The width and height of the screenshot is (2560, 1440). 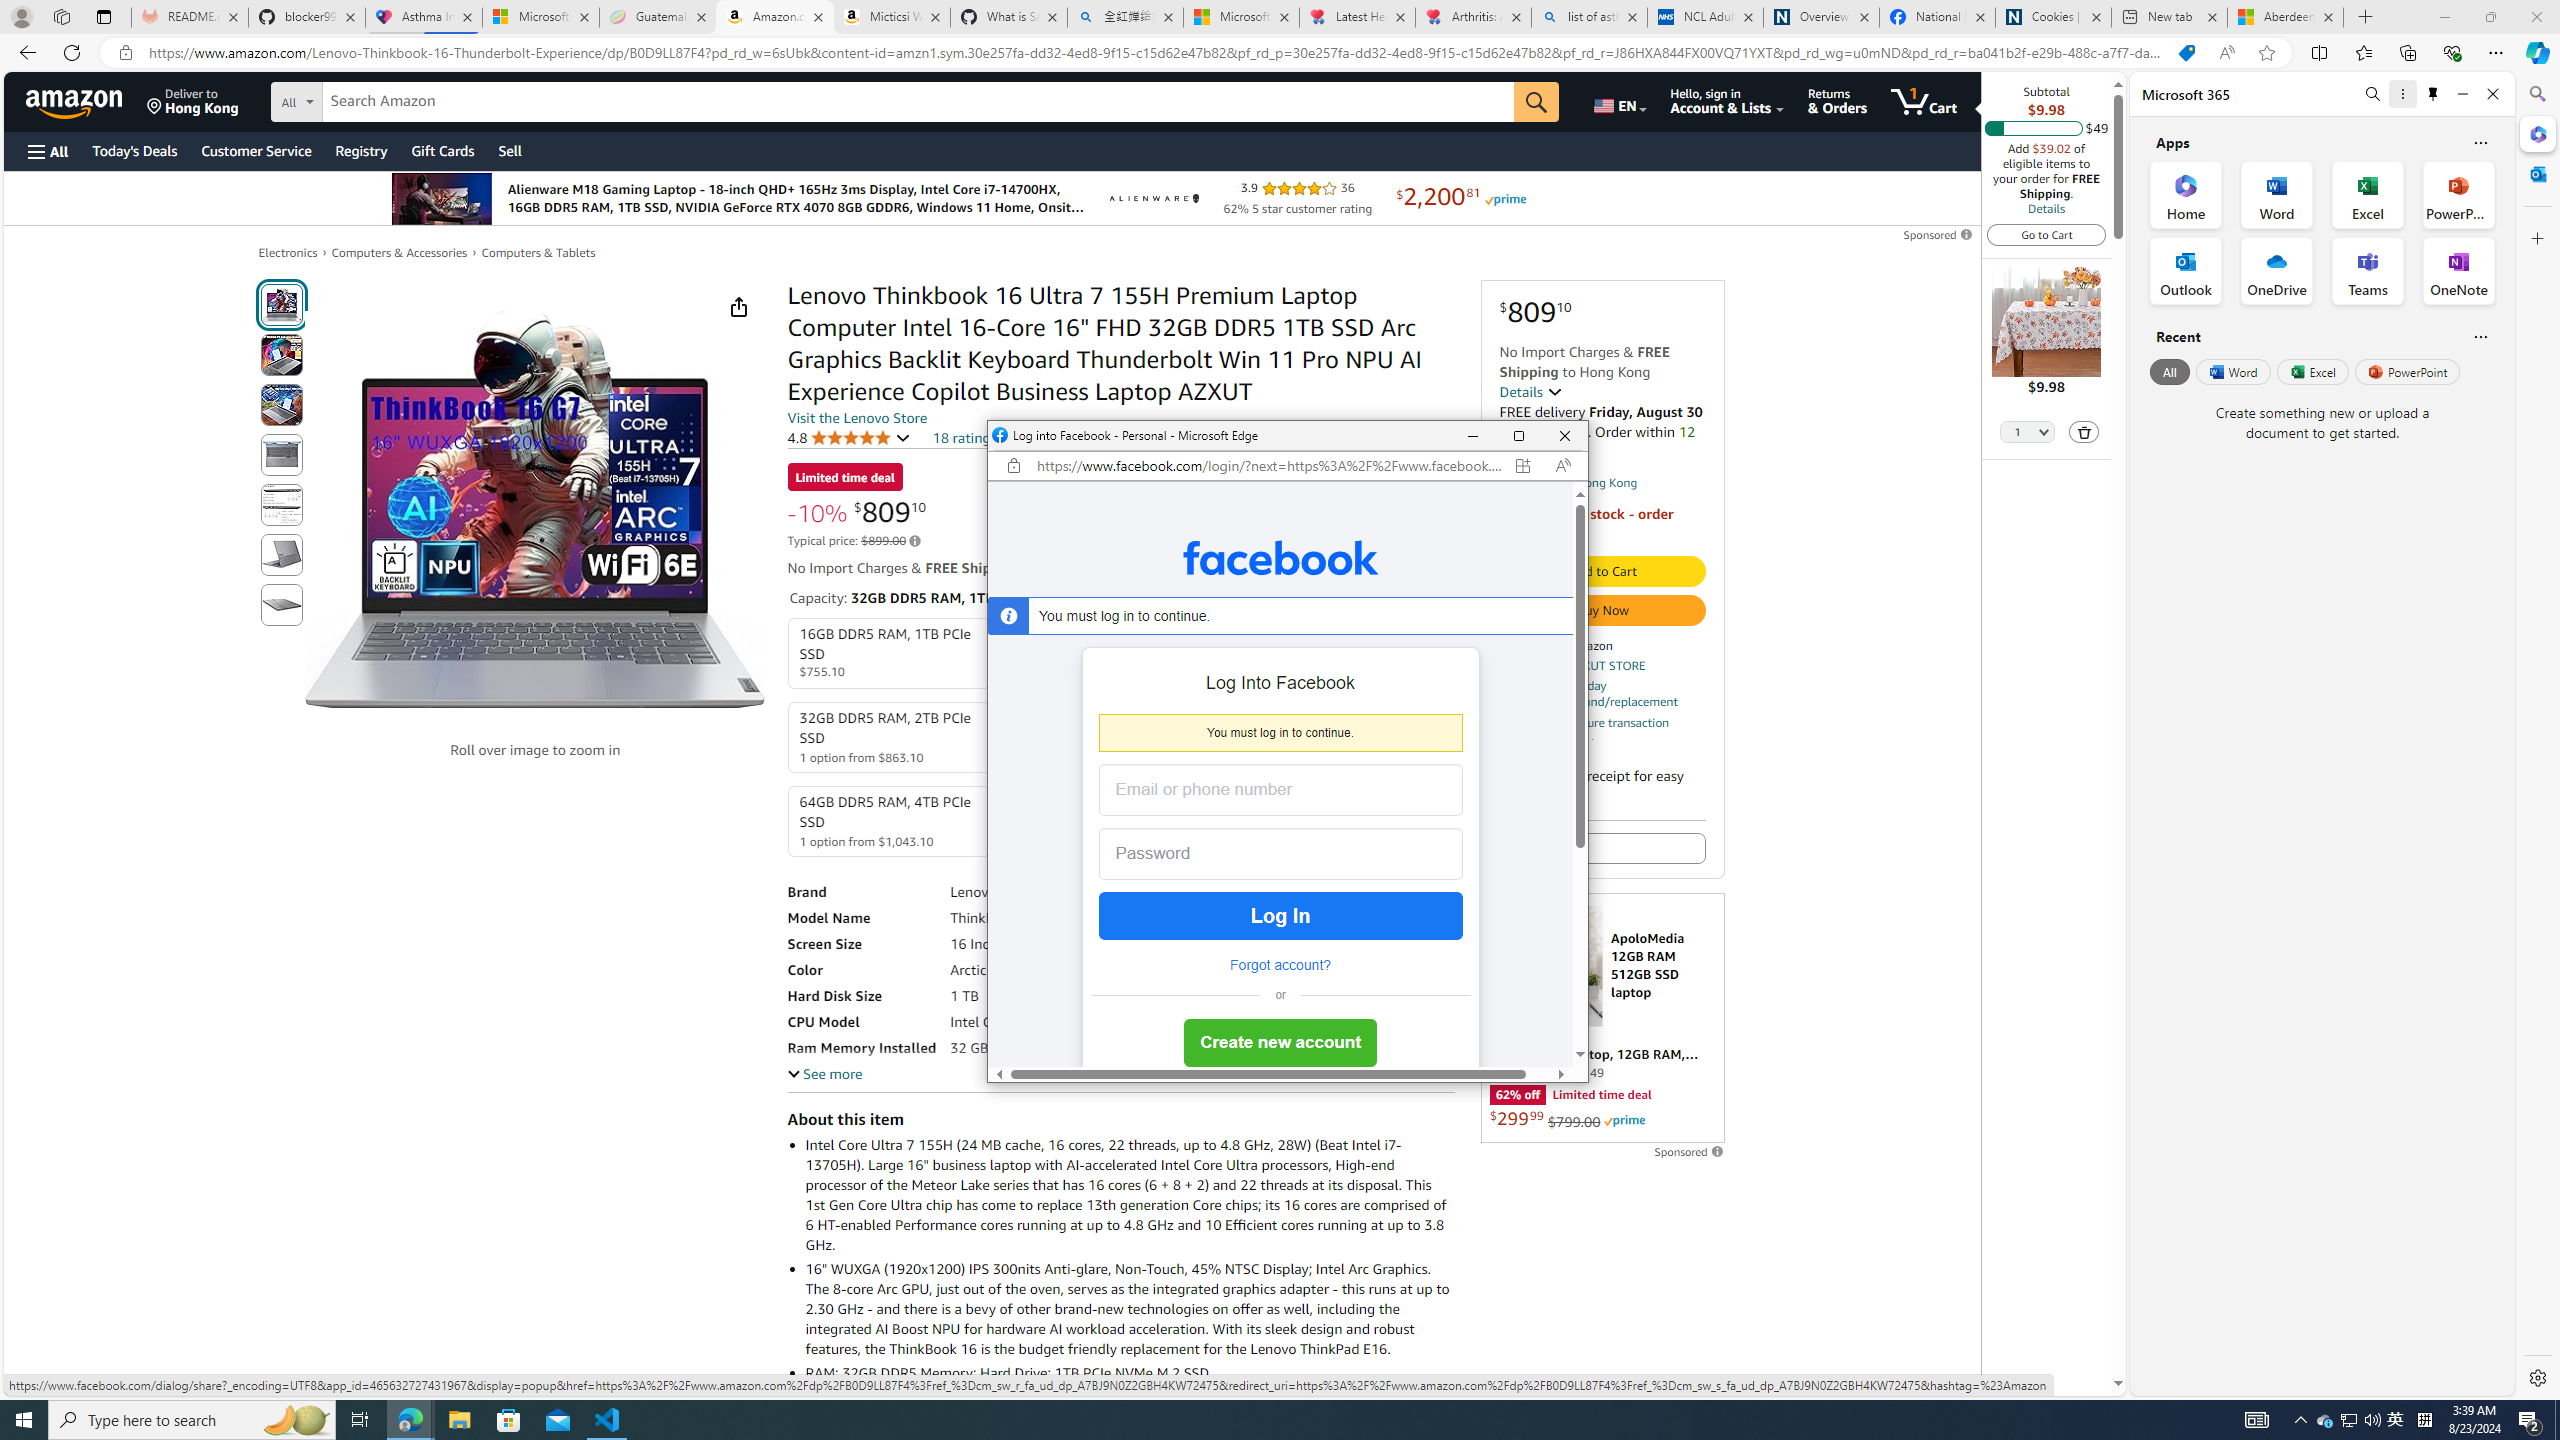 What do you see at coordinates (2536, 238) in the screenshot?
I see `Close Customize pane` at bounding box center [2536, 238].